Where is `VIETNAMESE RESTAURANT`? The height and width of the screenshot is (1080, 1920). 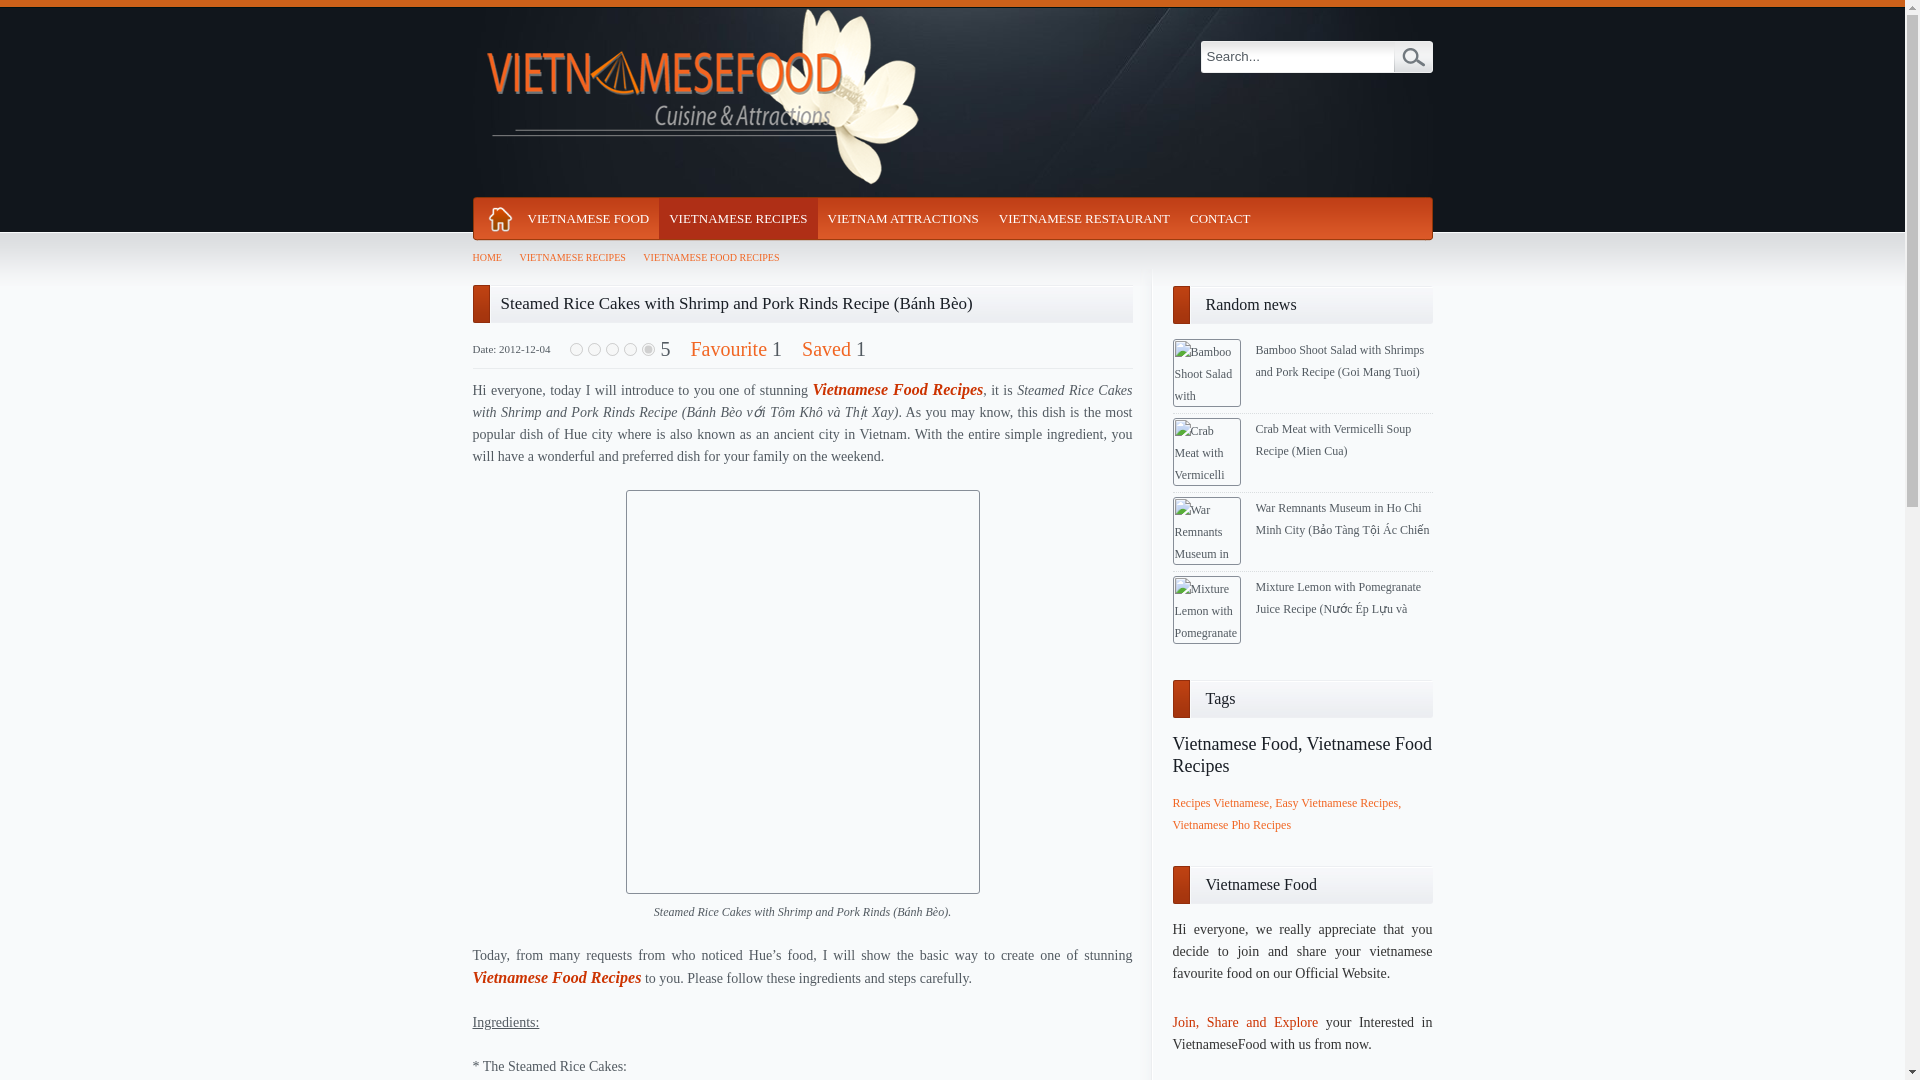
VIETNAMESE RESTAURANT is located at coordinates (1084, 218).